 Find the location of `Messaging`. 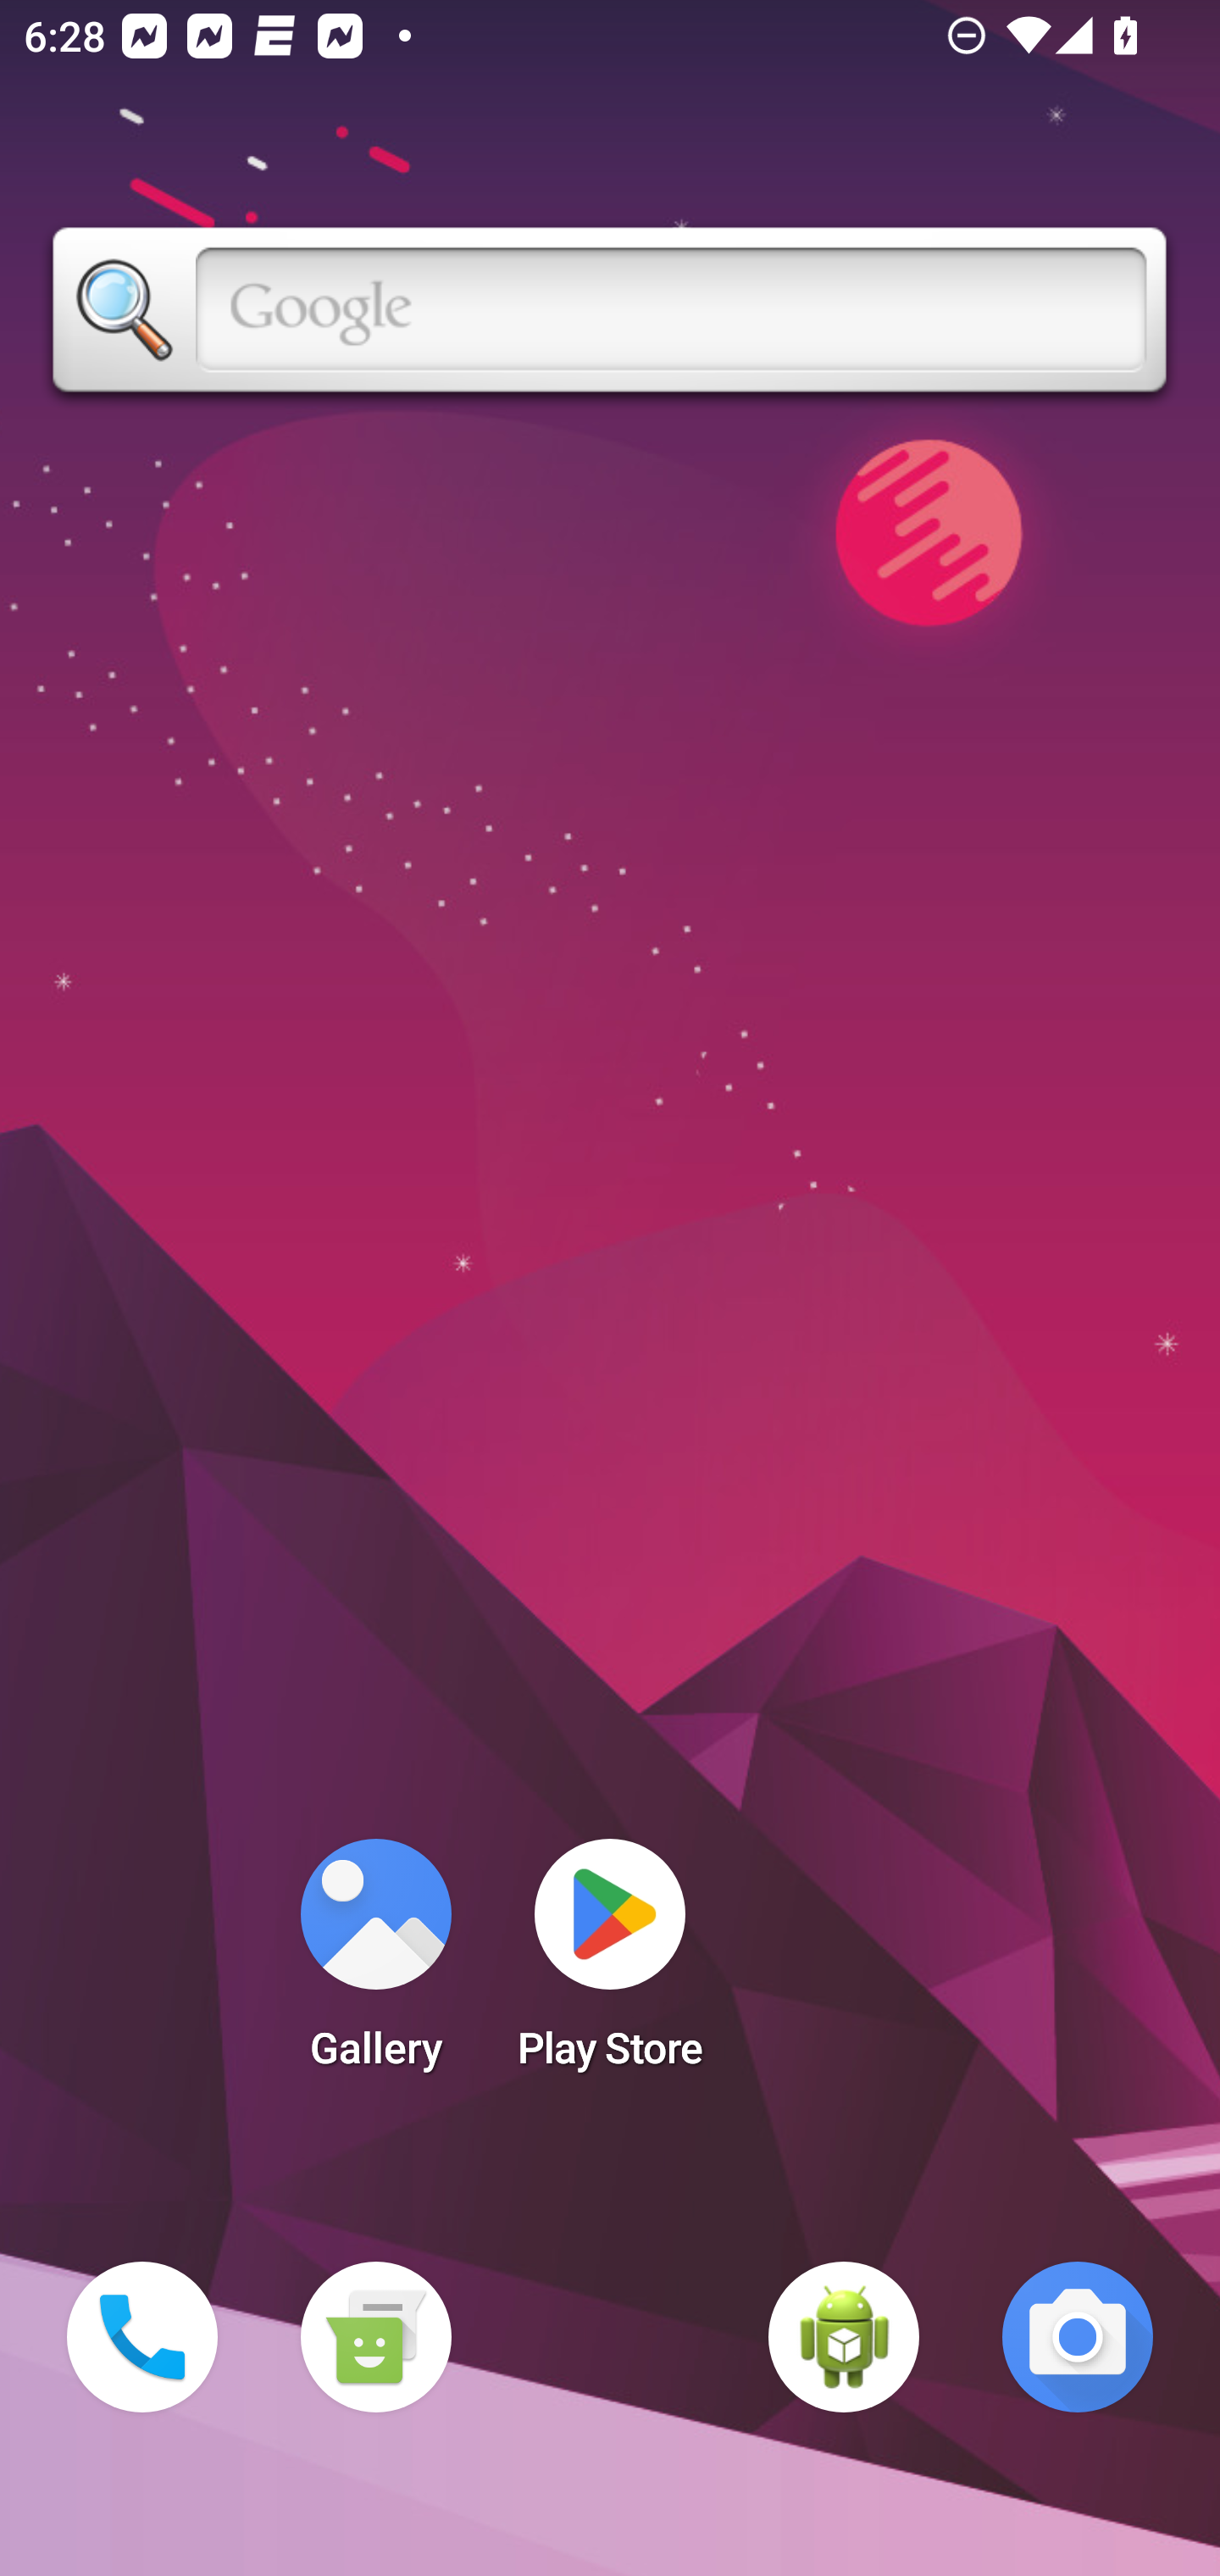

Messaging is located at coordinates (375, 2337).